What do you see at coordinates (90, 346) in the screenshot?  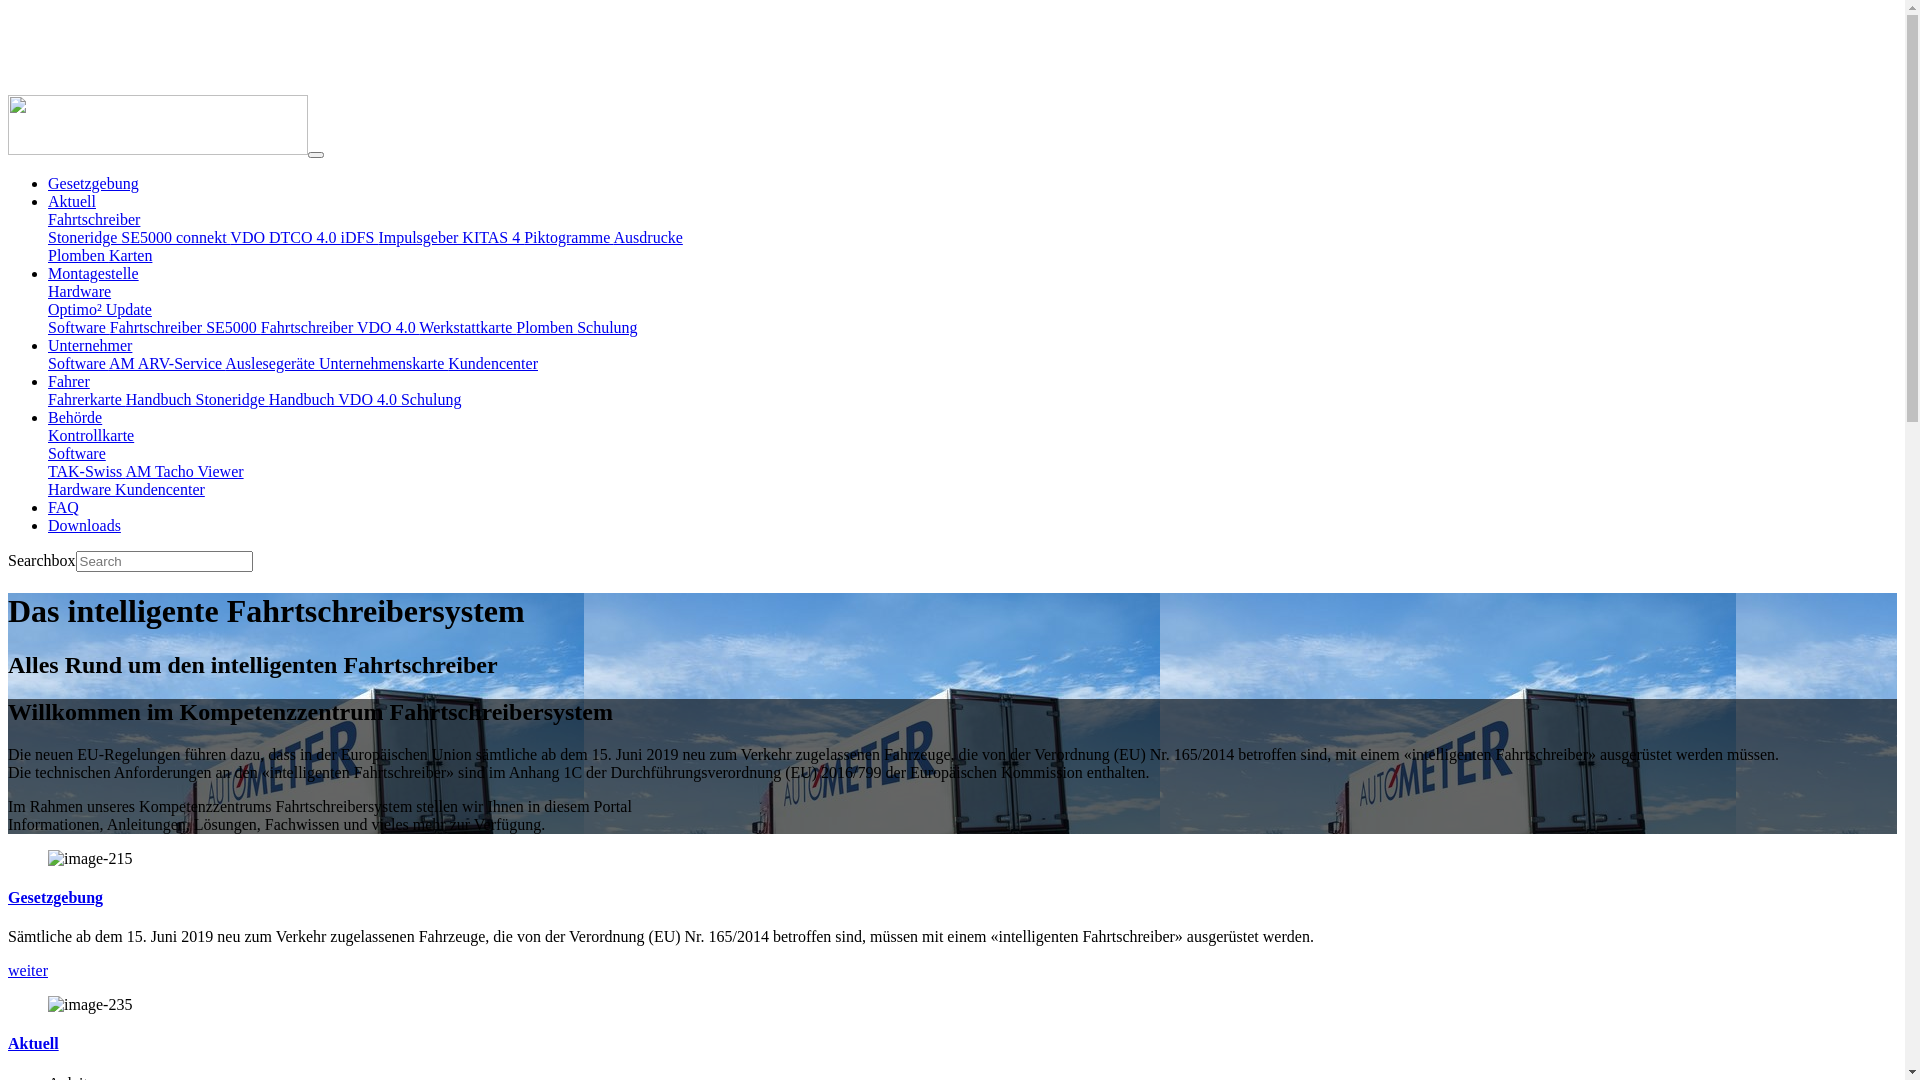 I see `Unternehmer` at bounding box center [90, 346].